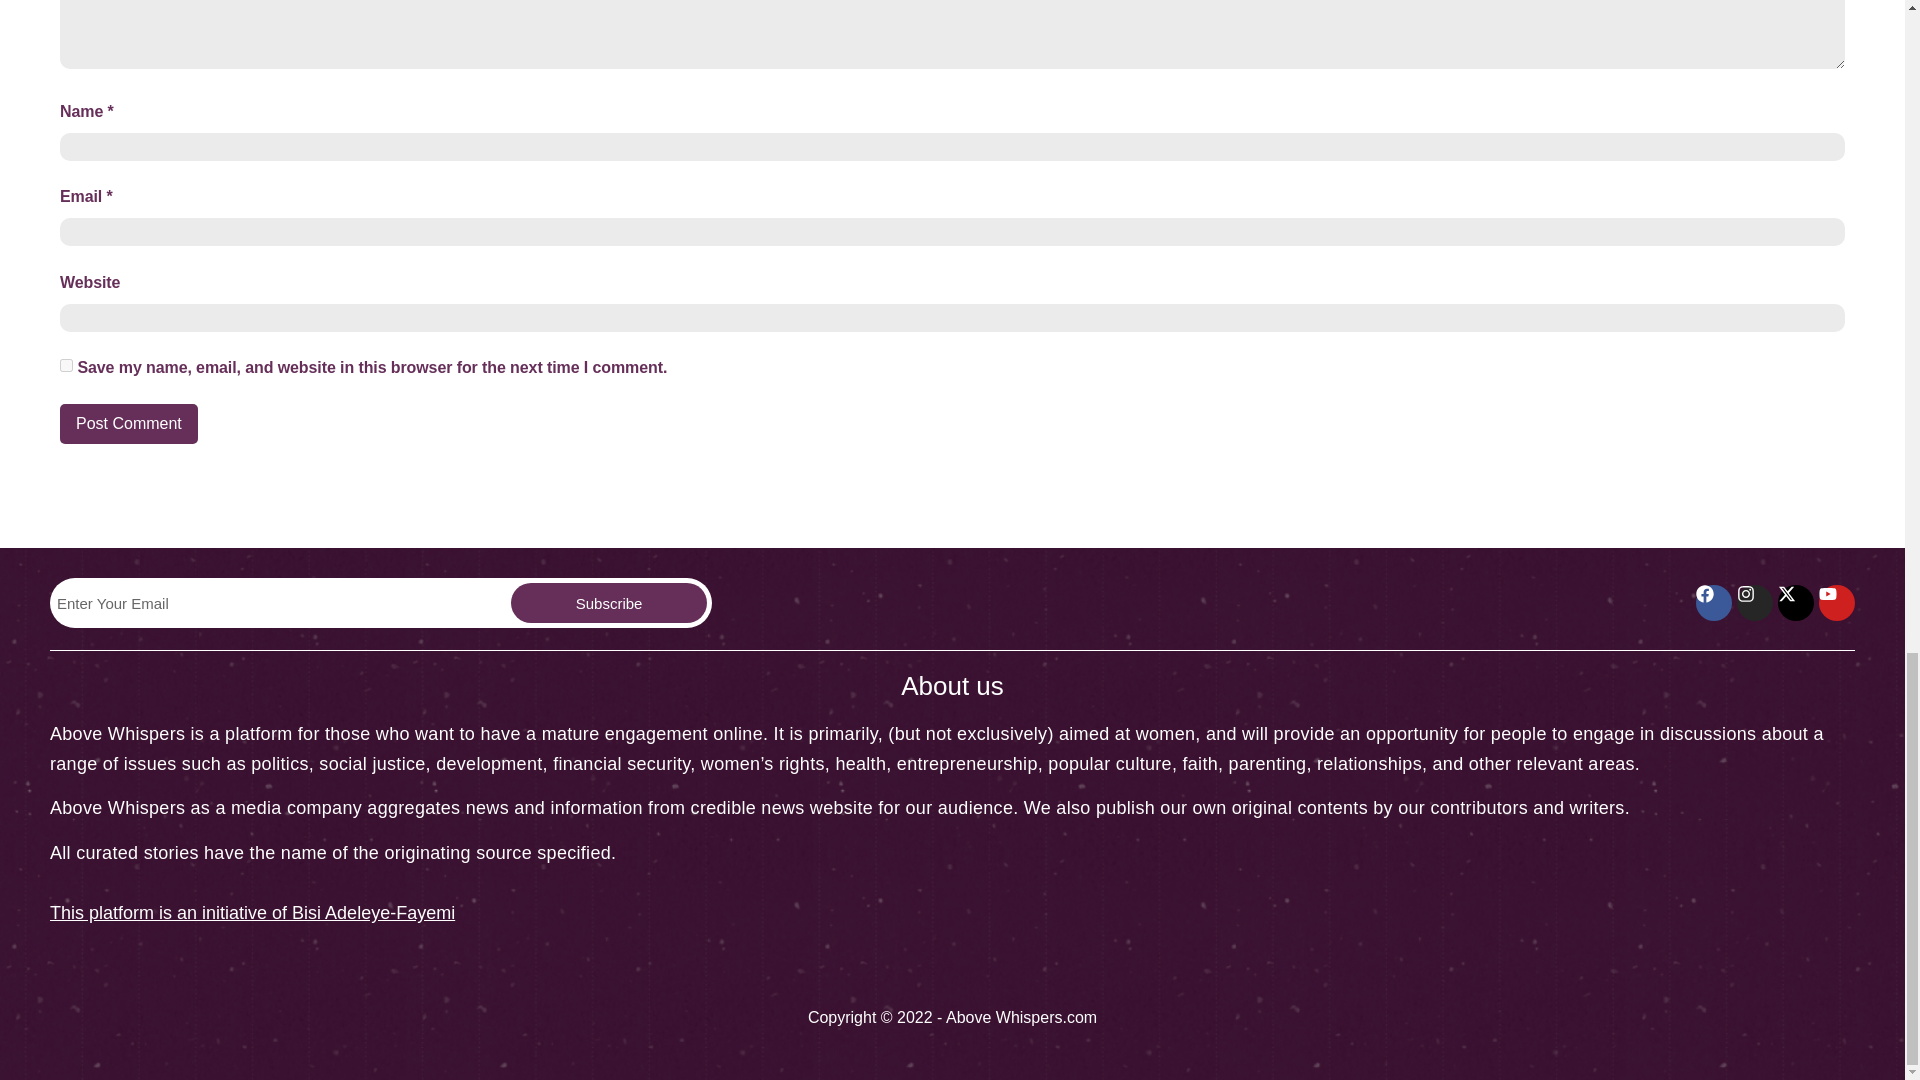 Image resolution: width=1920 pixels, height=1080 pixels. I want to click on Post Comment, so click(128, 423).